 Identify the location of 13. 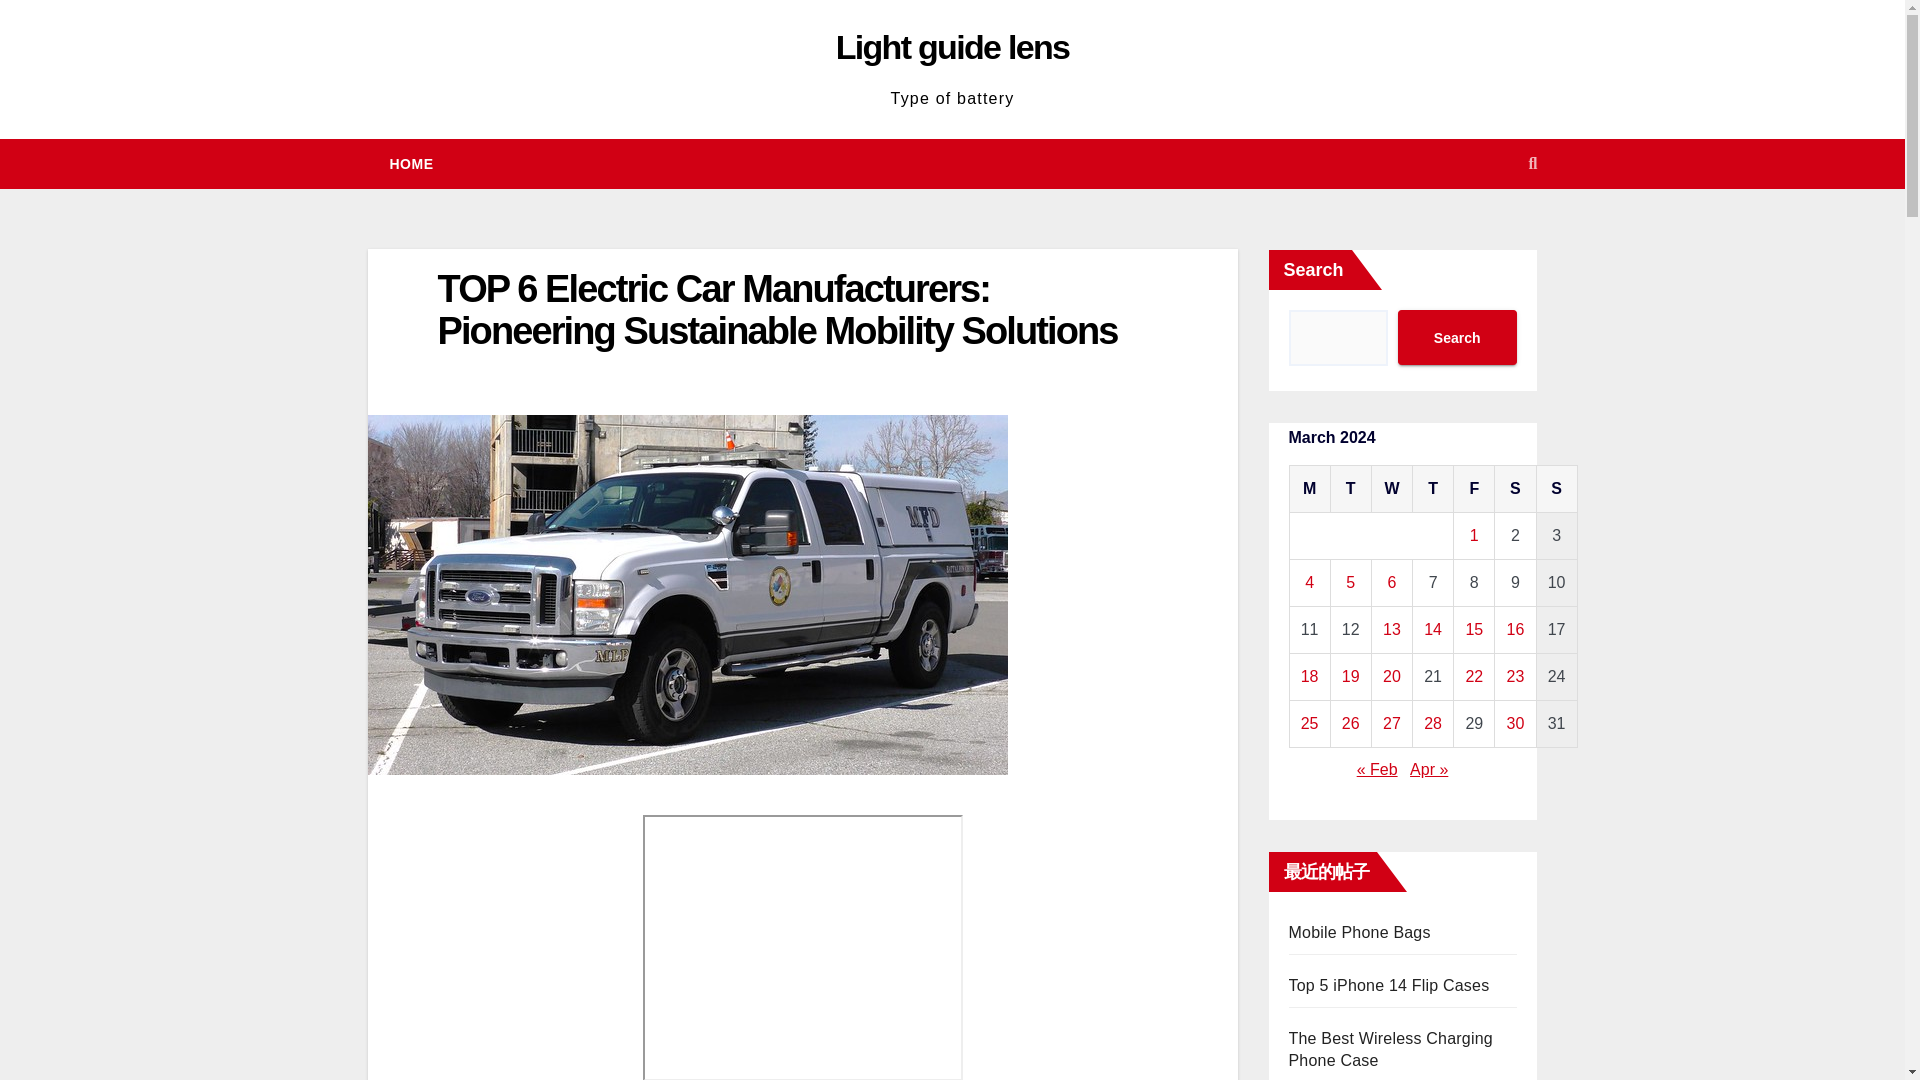
(1392, 630).